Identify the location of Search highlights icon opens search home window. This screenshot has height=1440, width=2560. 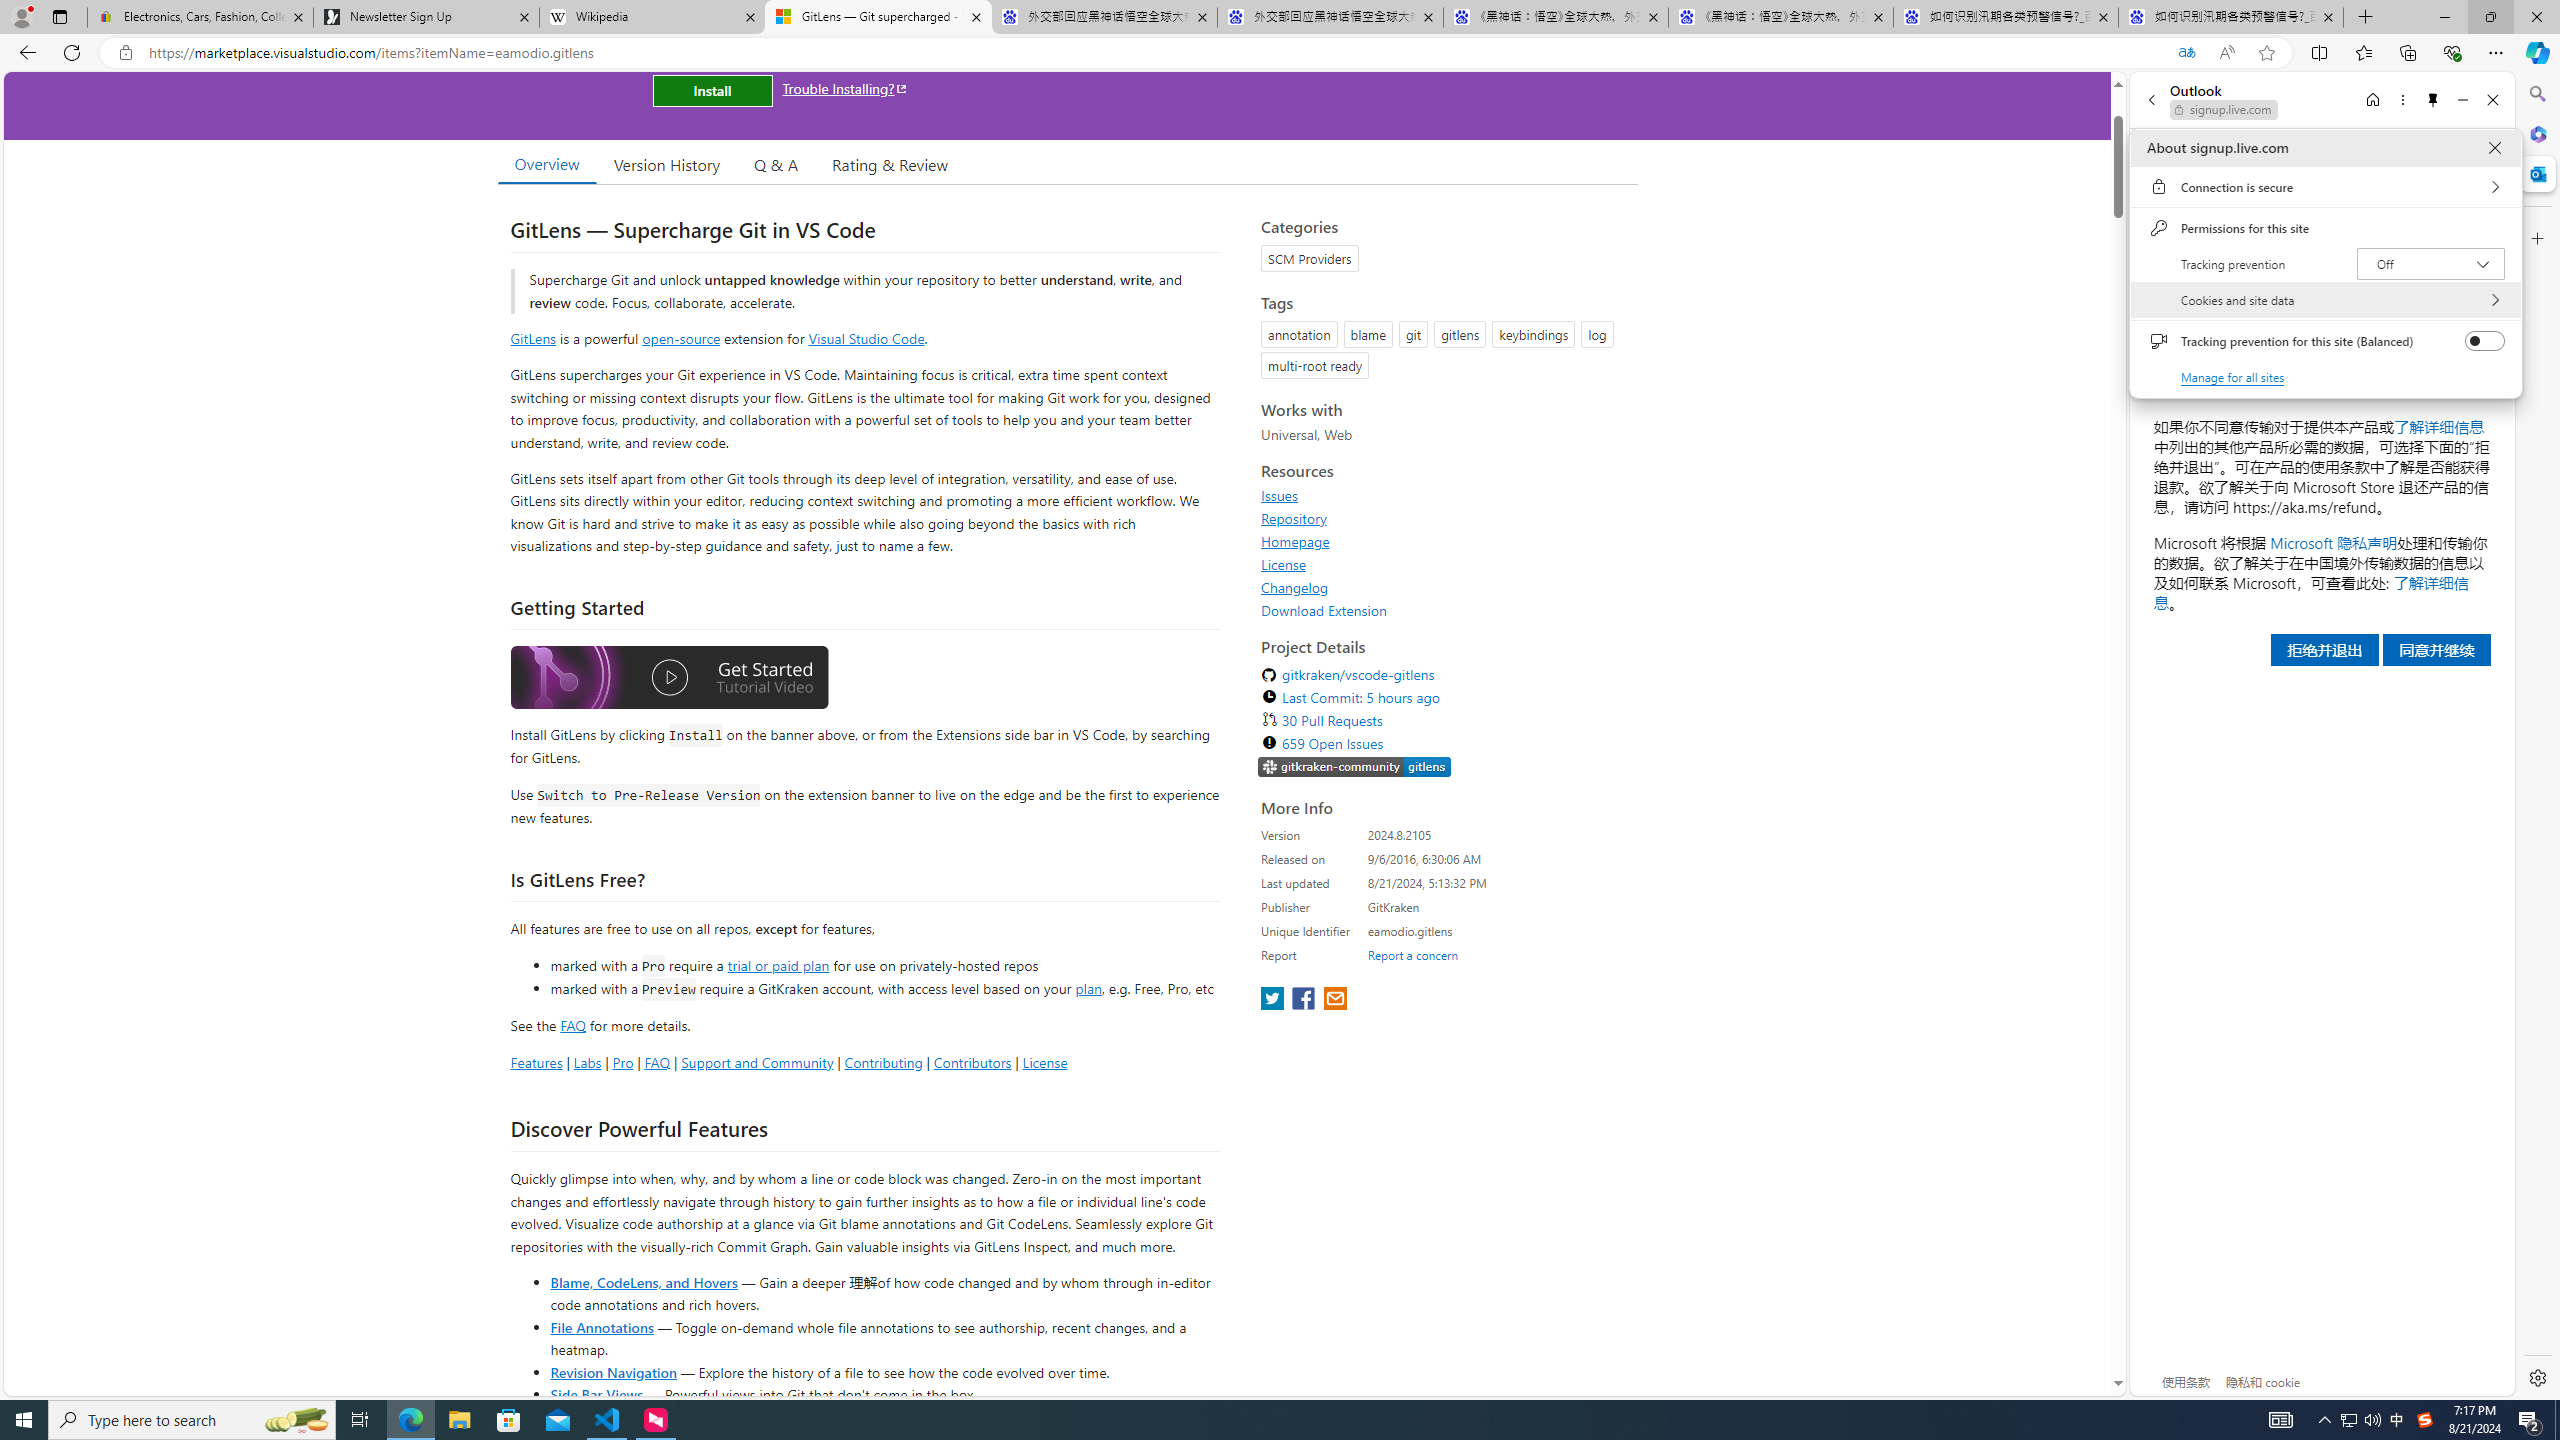
(296, 1420).